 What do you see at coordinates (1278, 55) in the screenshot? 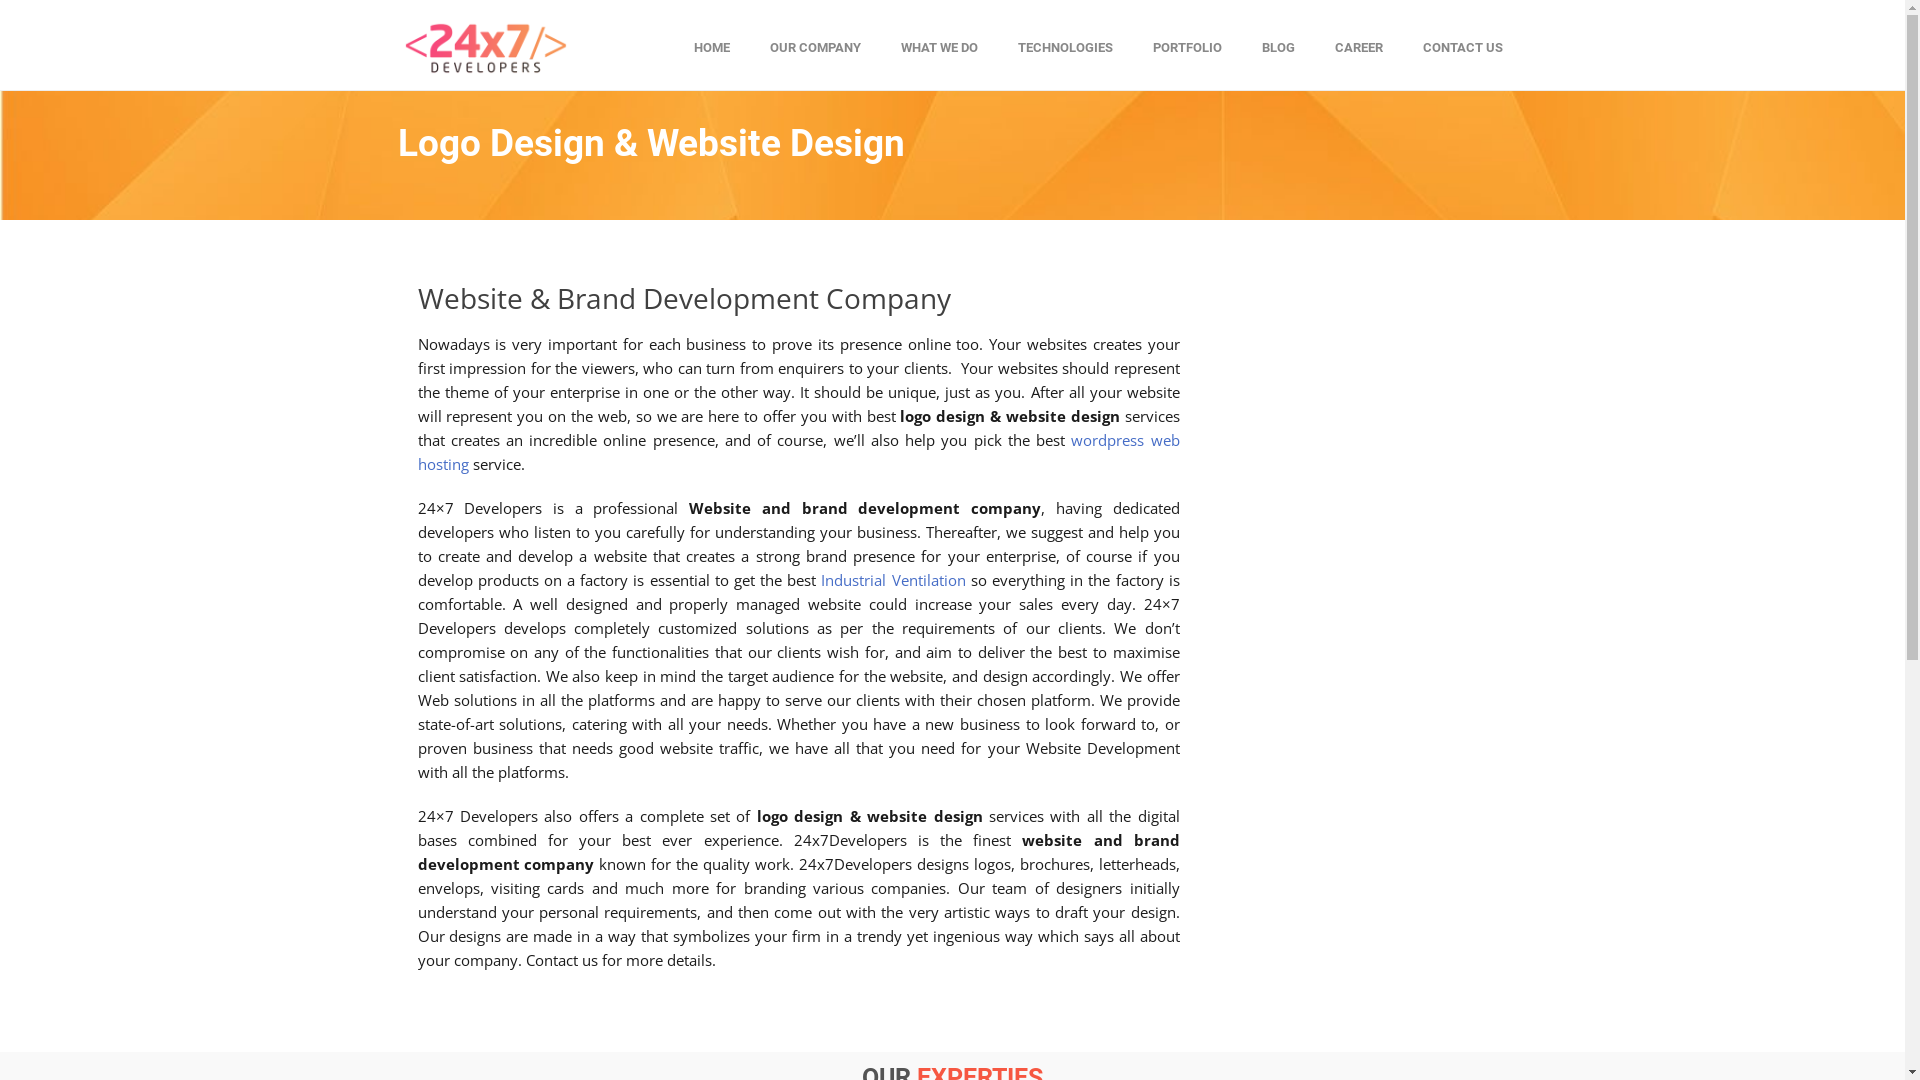
I see `BLOG` at bounding box center [1278, 55].